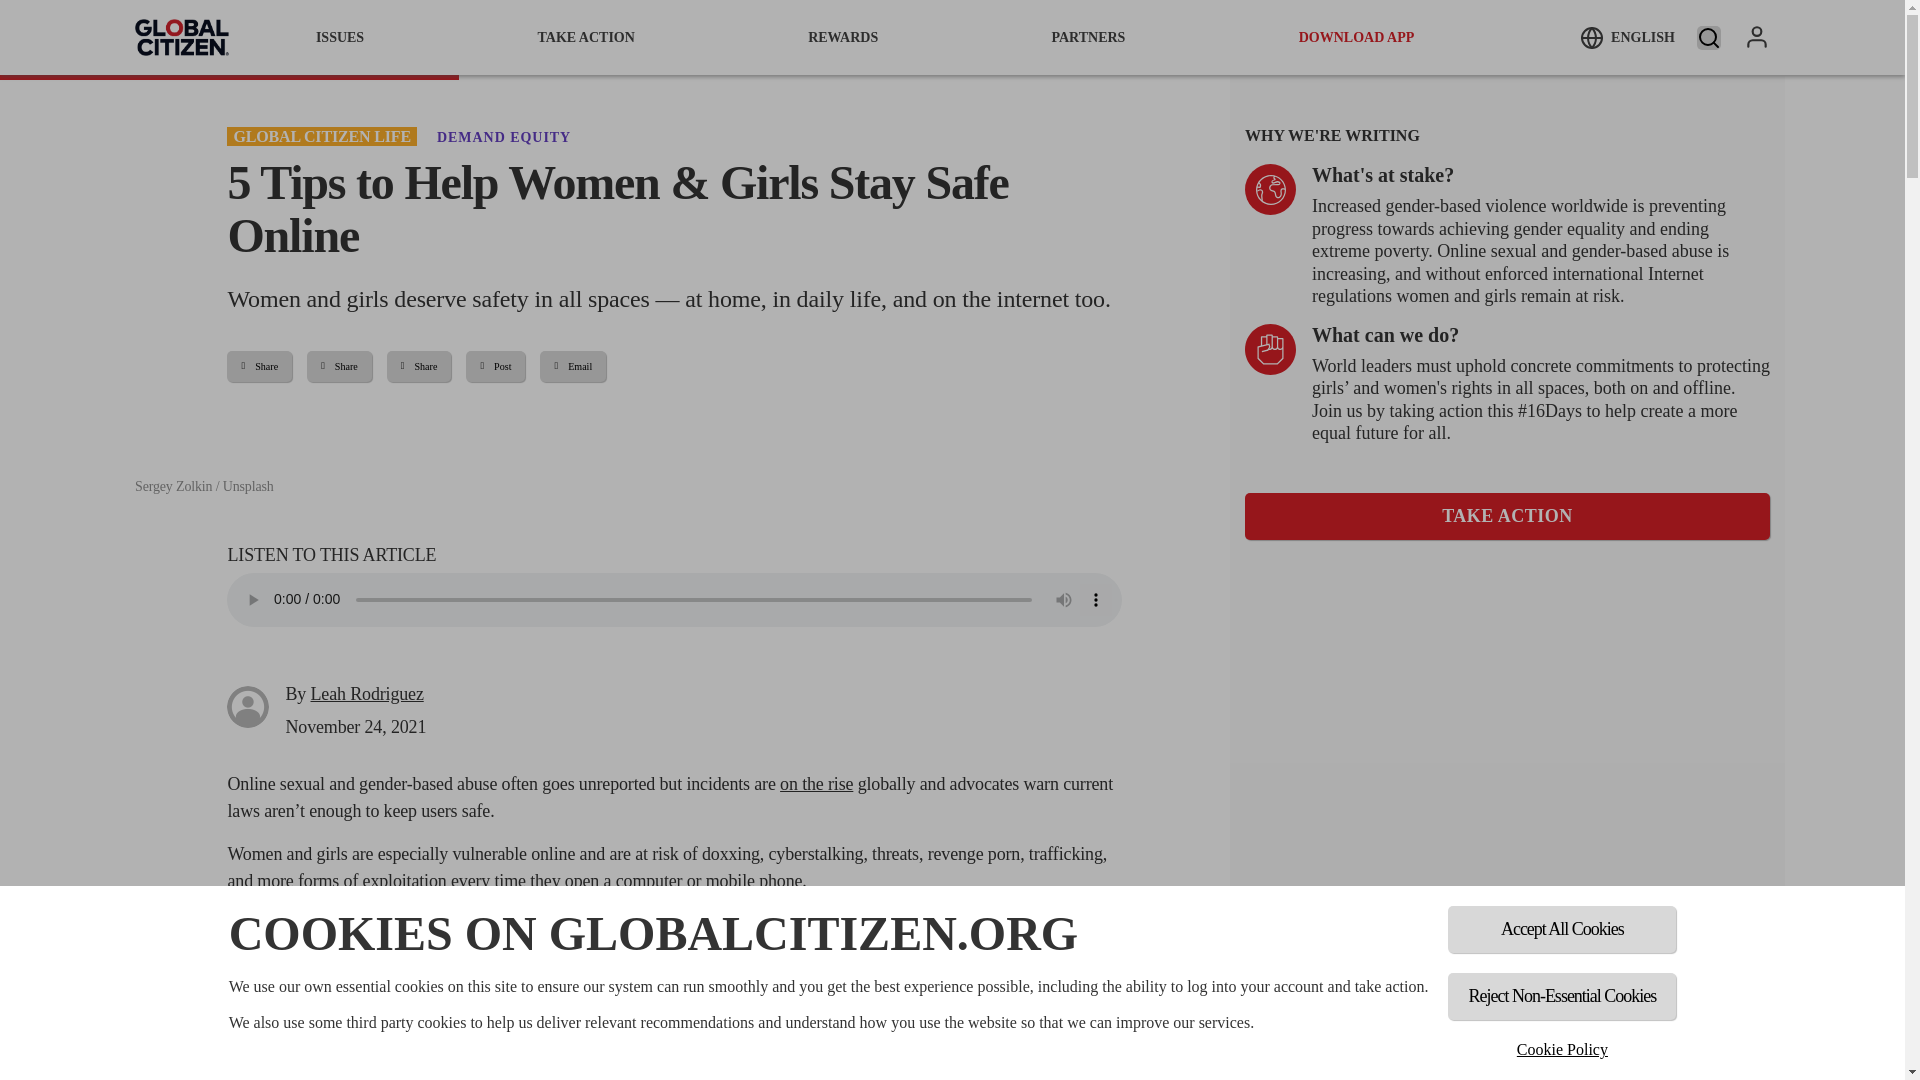  I want to click on DOWNLOAD APP, so click(1357, 37).